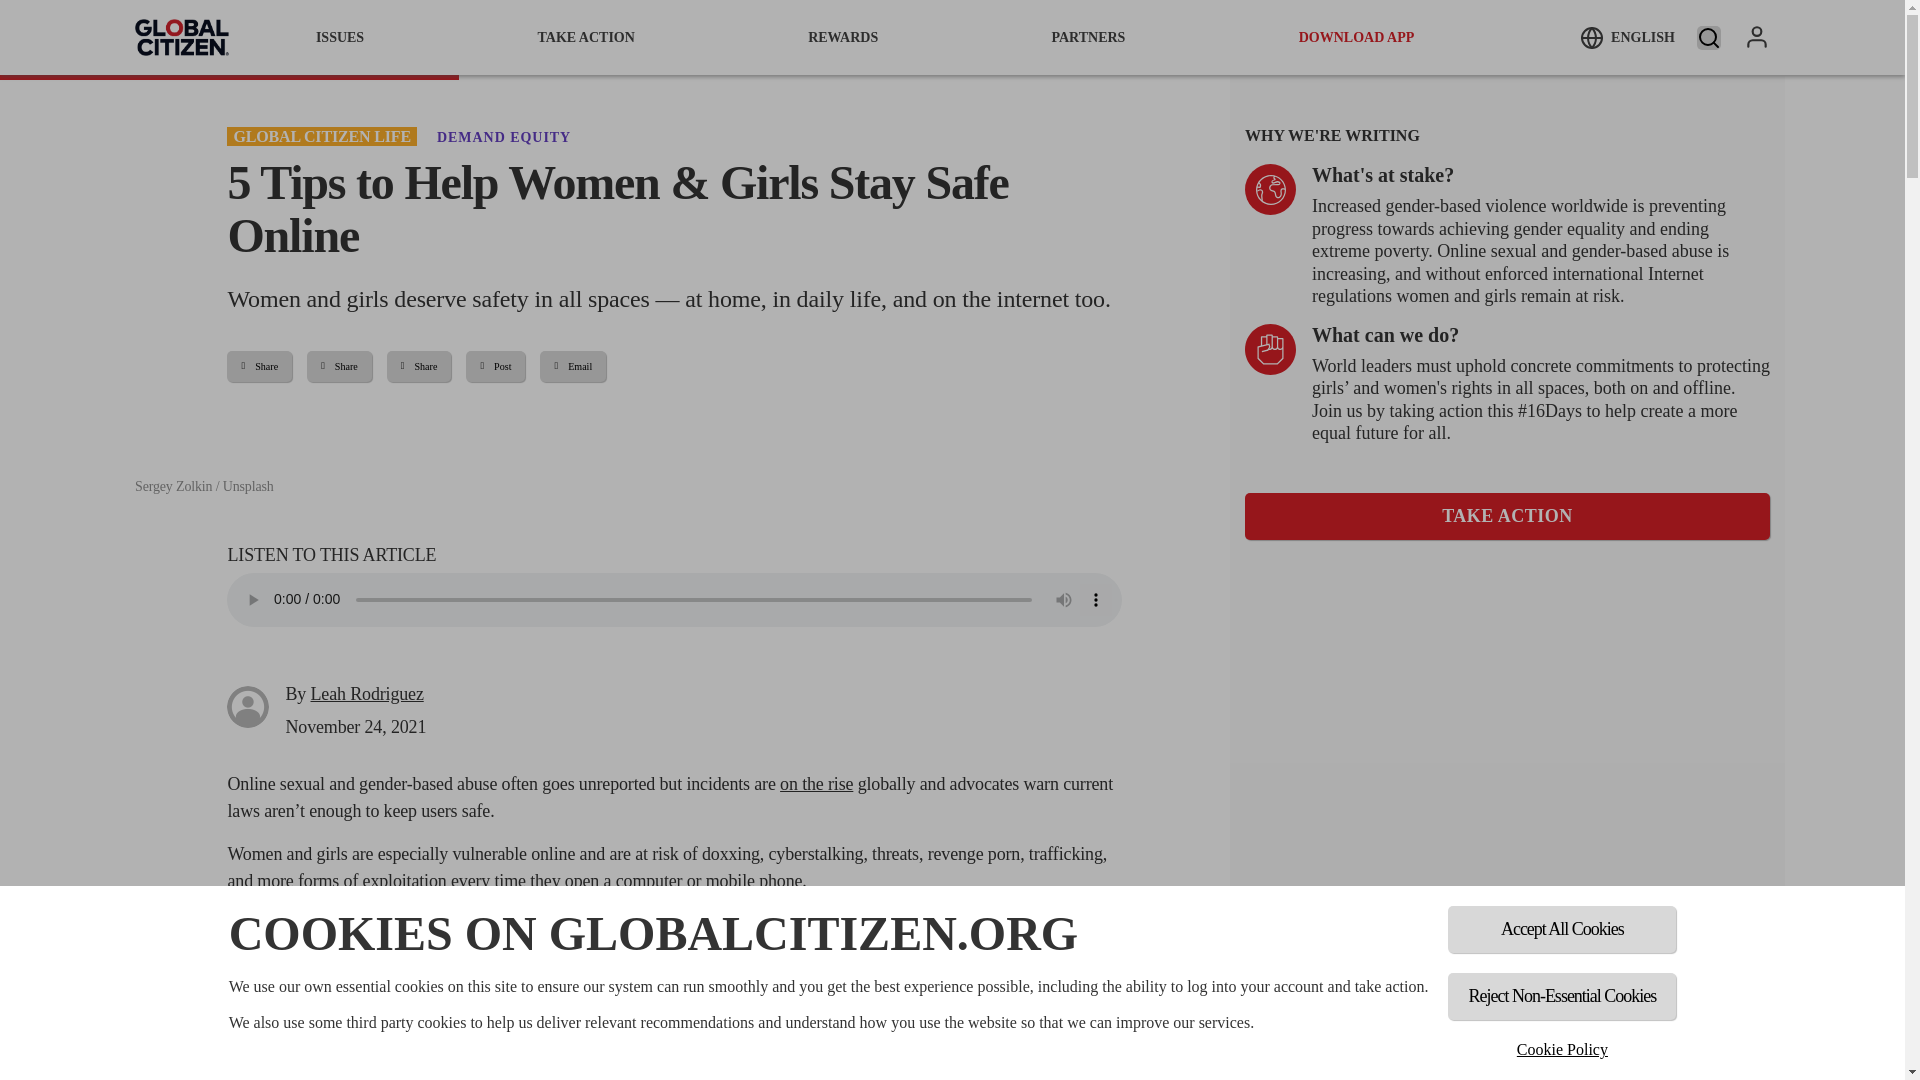  I want to click on DOWNLOAD APP, so click(1357, 37).